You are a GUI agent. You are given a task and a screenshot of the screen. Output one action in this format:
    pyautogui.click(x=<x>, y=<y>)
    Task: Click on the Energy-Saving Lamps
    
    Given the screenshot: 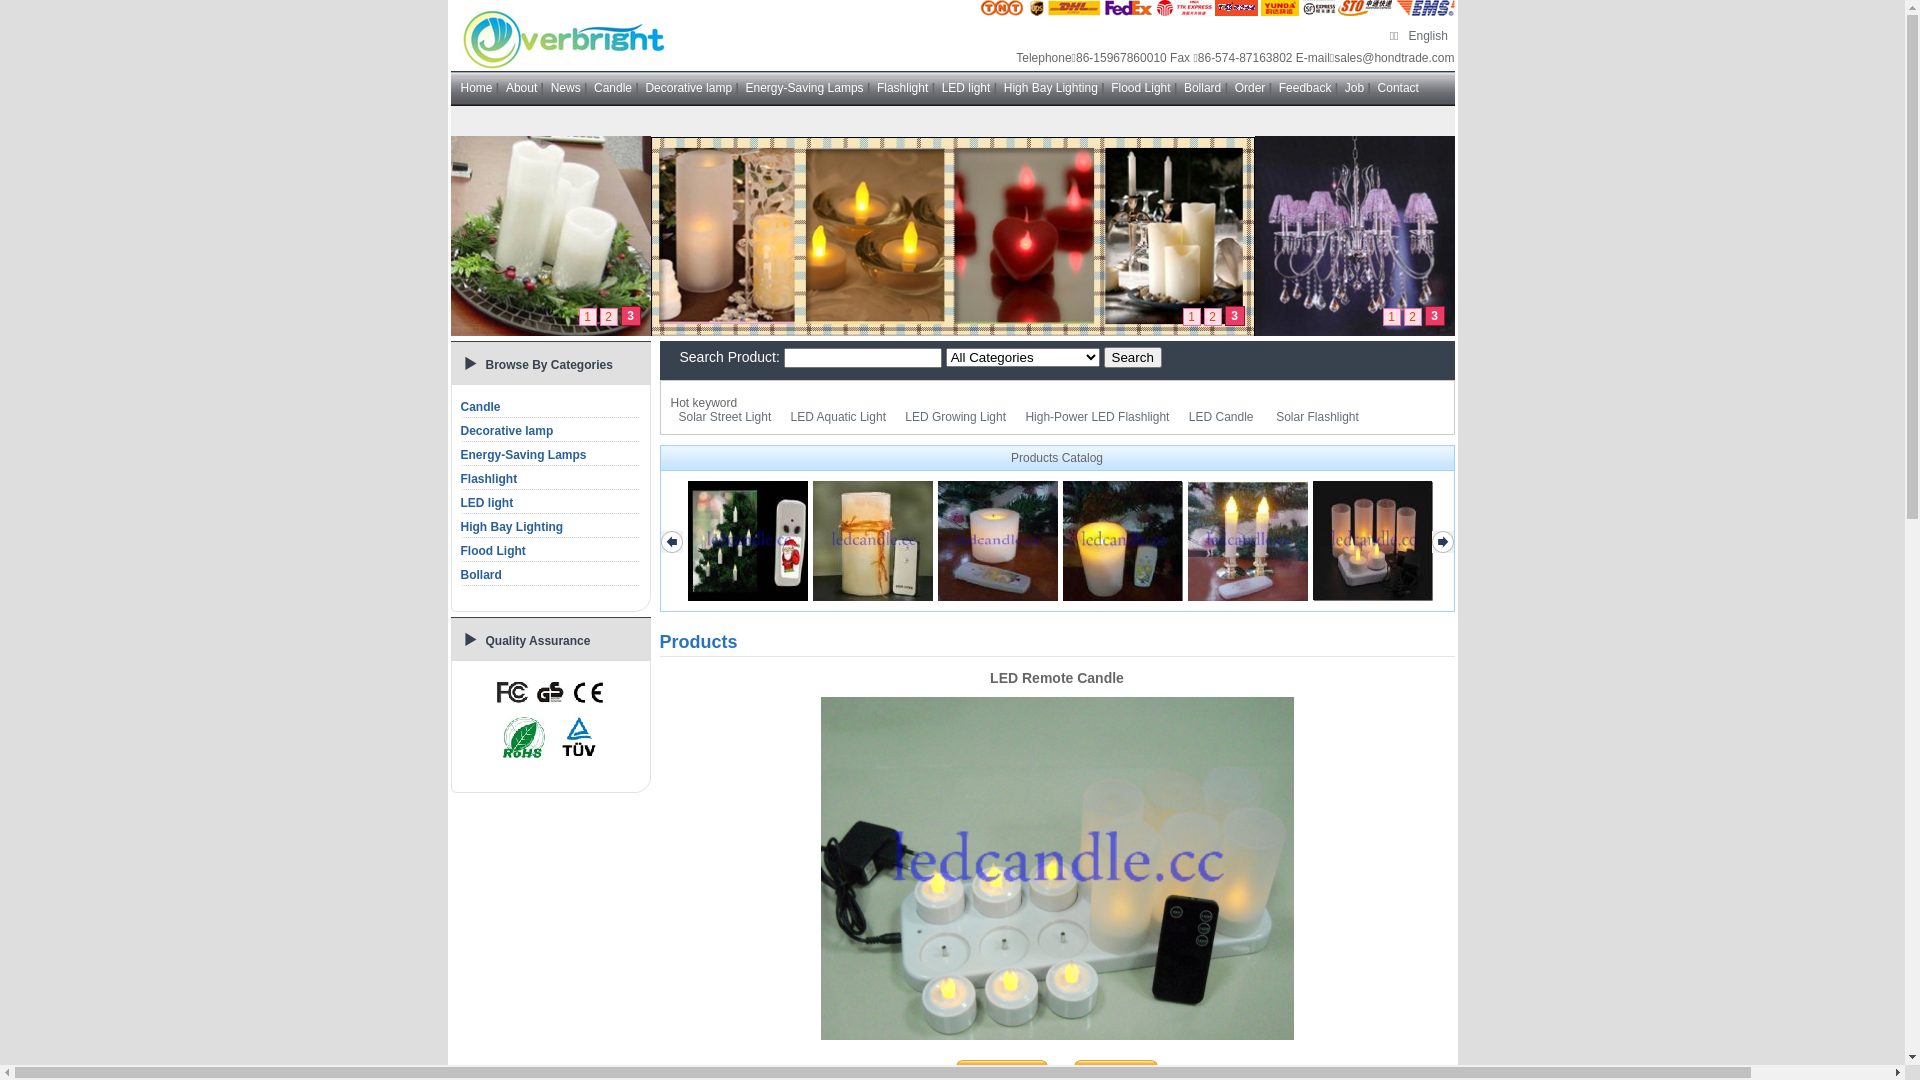 What is the action you would take?
    pyautogui.click(x=550, y=455)
    